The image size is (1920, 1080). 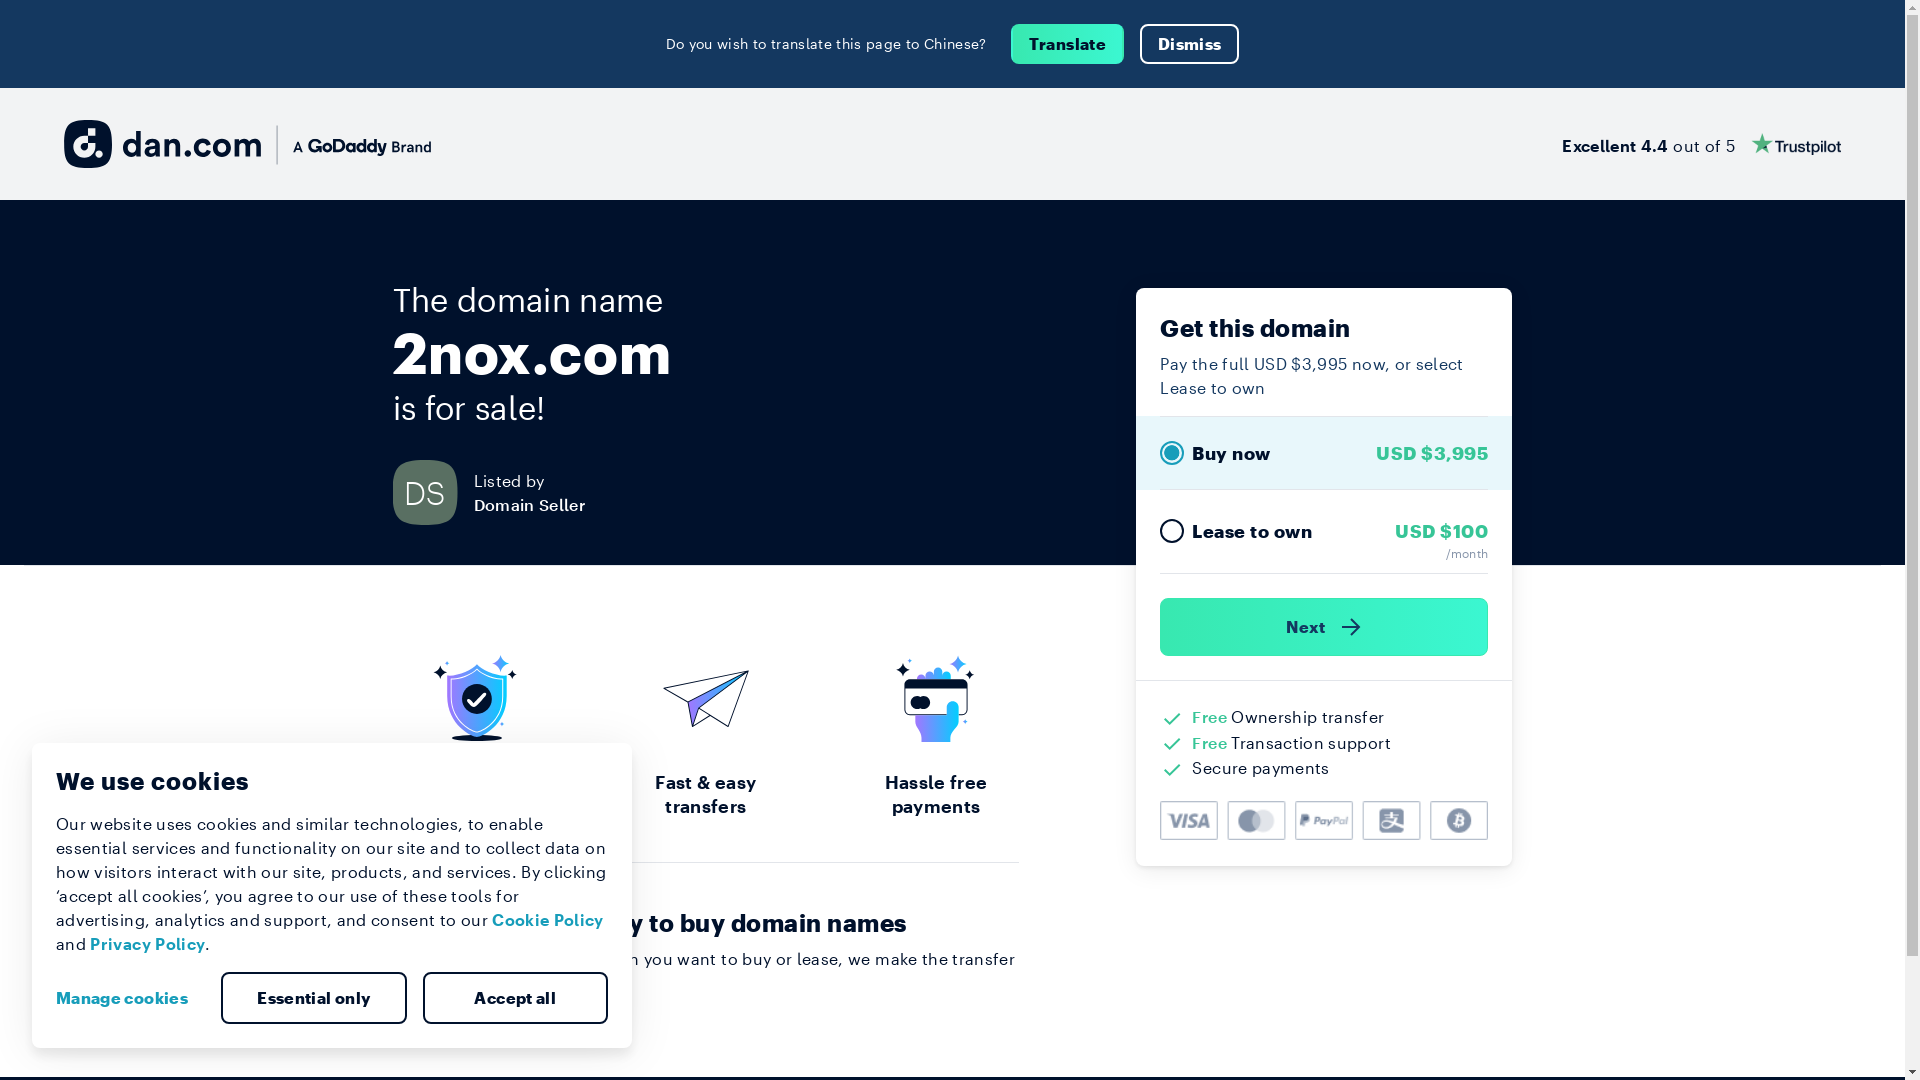 I want to click on Essential only, so click(x=314, y=998).